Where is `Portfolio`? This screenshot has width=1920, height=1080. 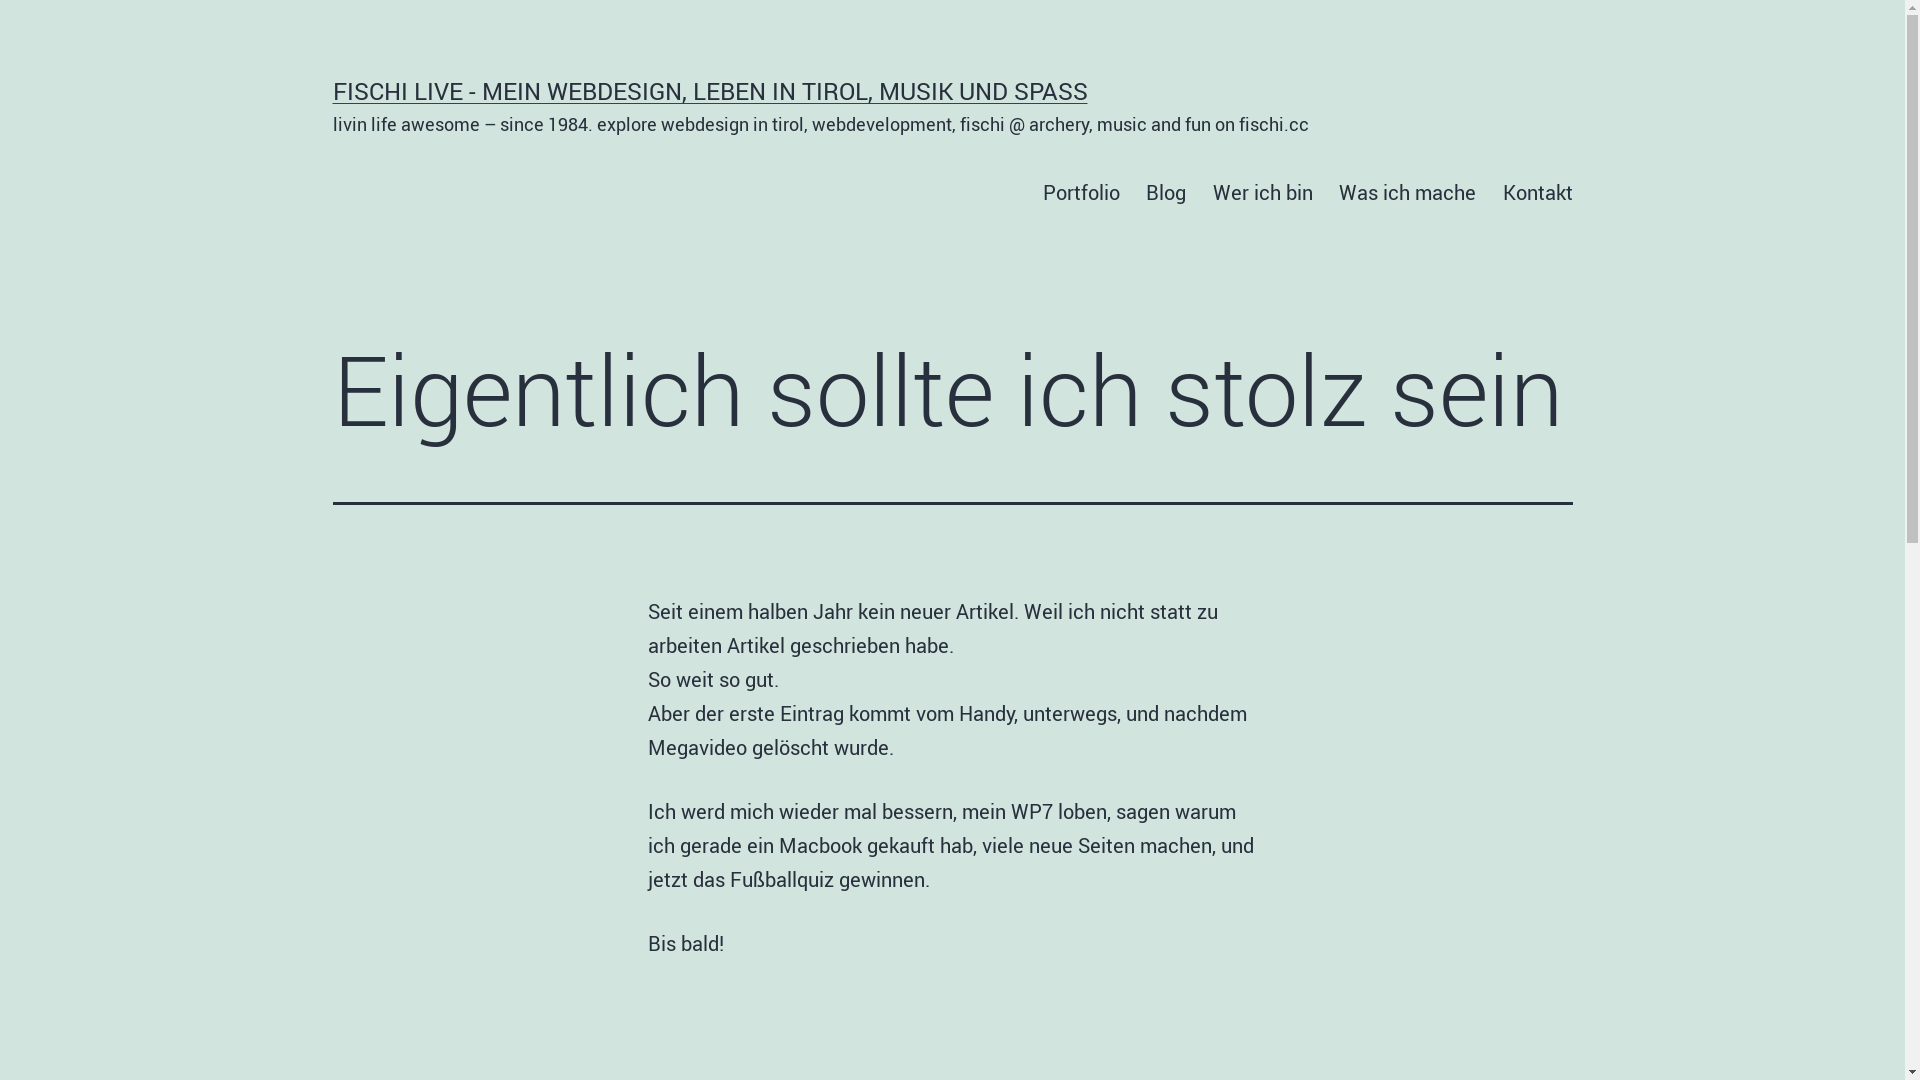 Portfolio is located at coordinates (1082, 192).